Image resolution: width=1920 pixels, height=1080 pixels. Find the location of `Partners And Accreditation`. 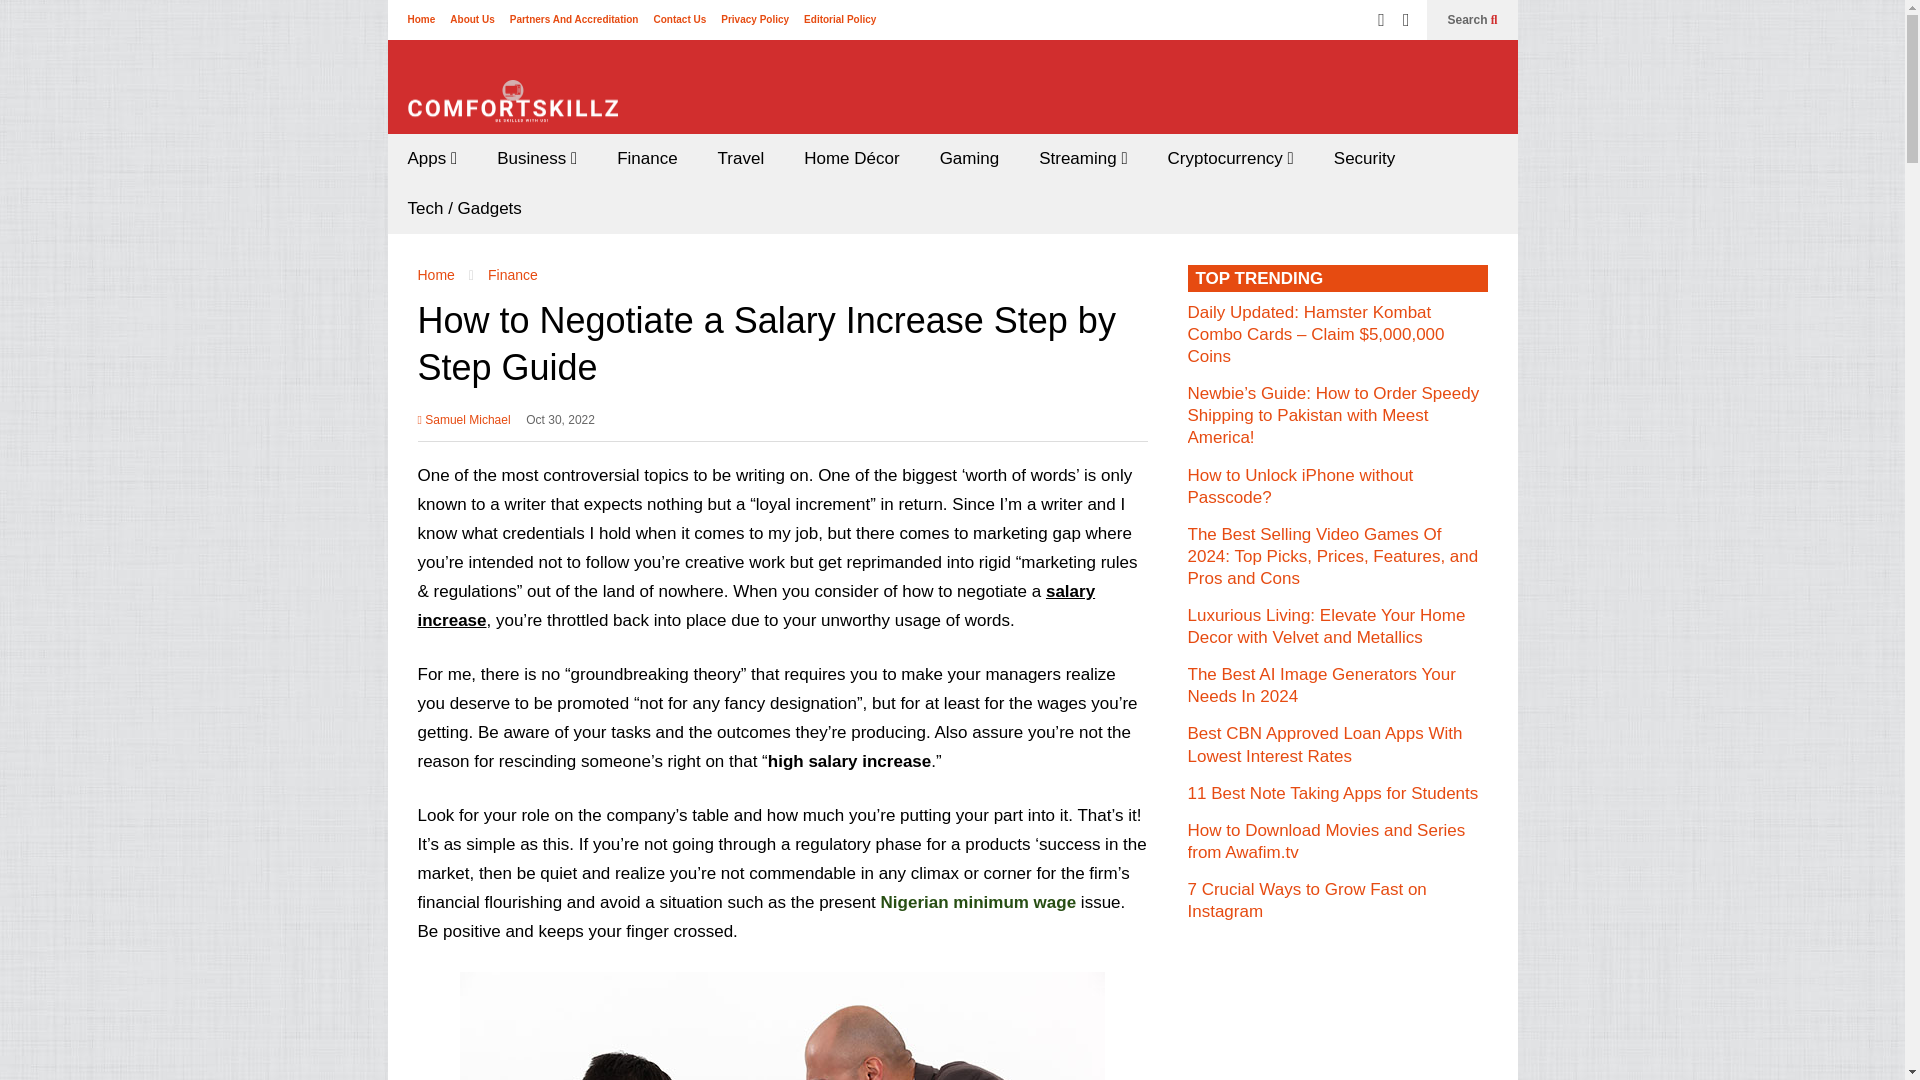

Partners And Accreditation is located at coordinates (574, 19).